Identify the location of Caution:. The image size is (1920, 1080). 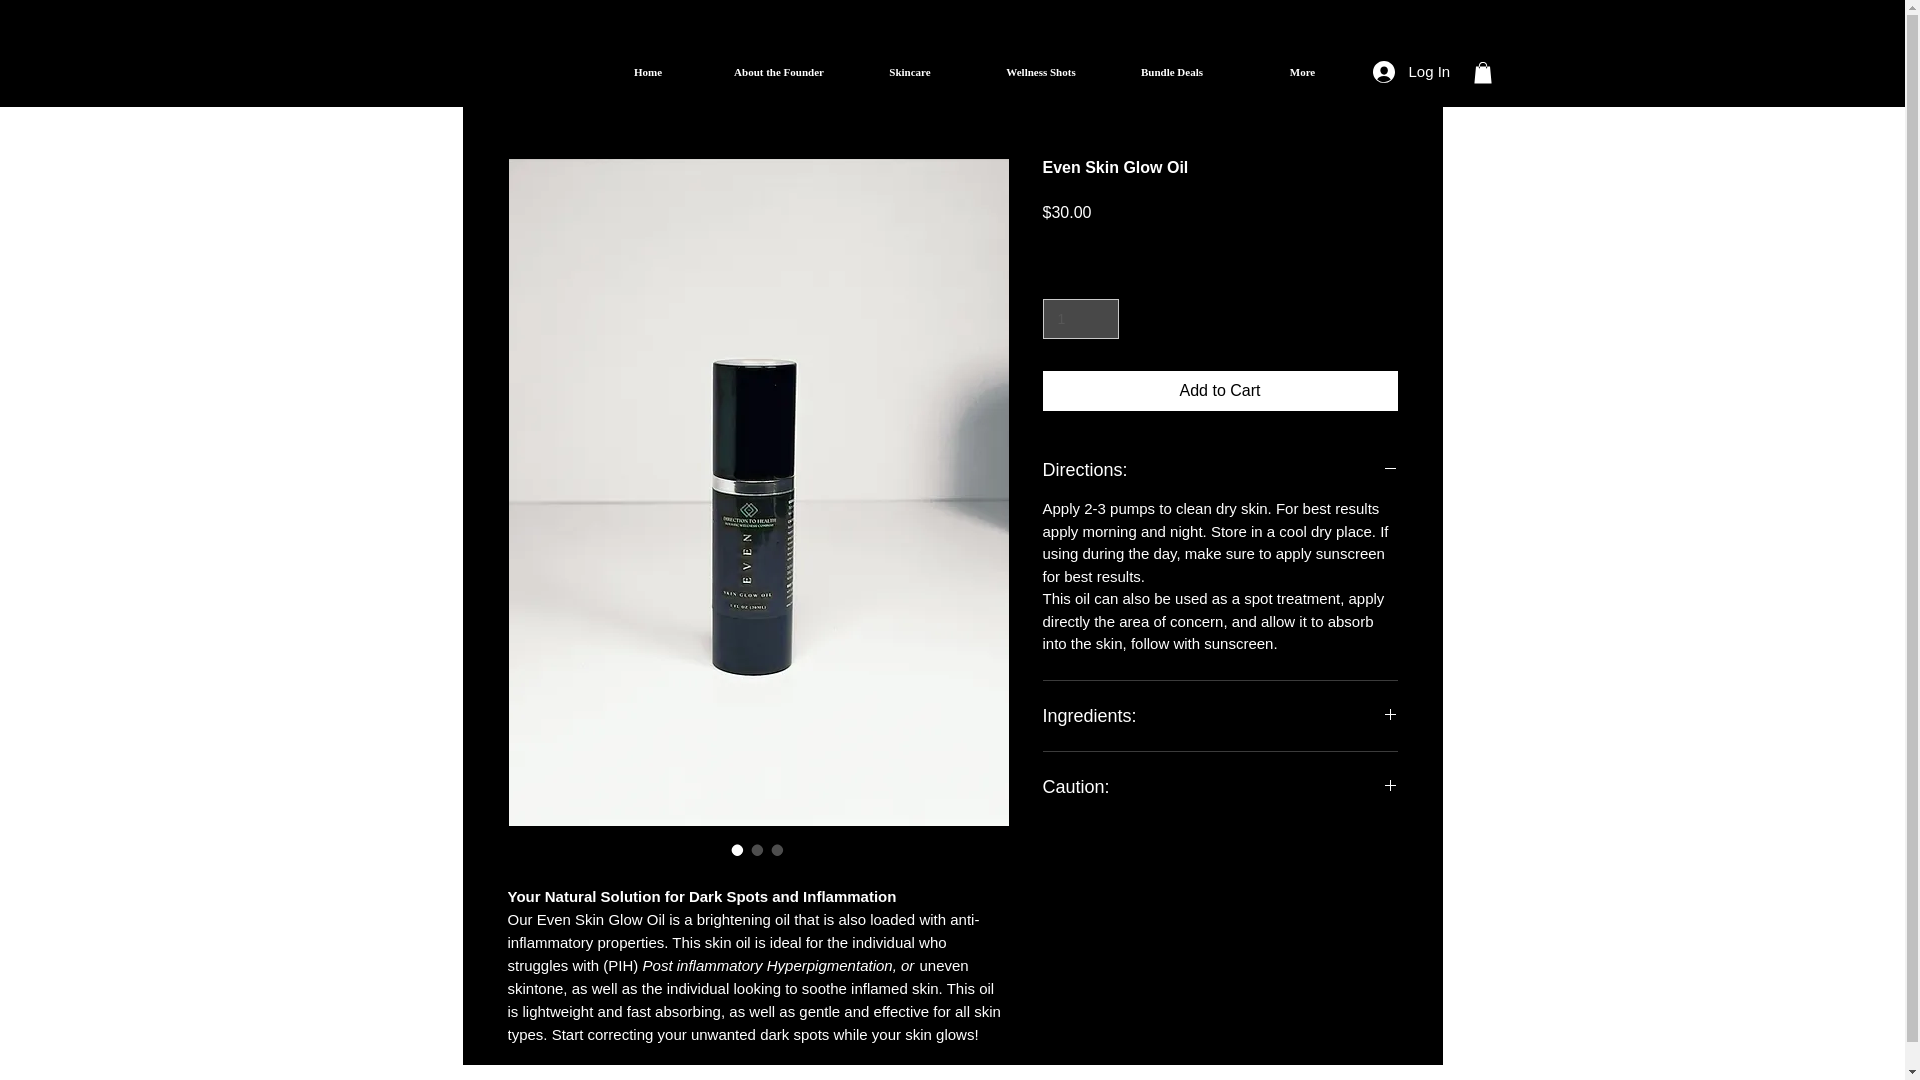
(1220, 787).